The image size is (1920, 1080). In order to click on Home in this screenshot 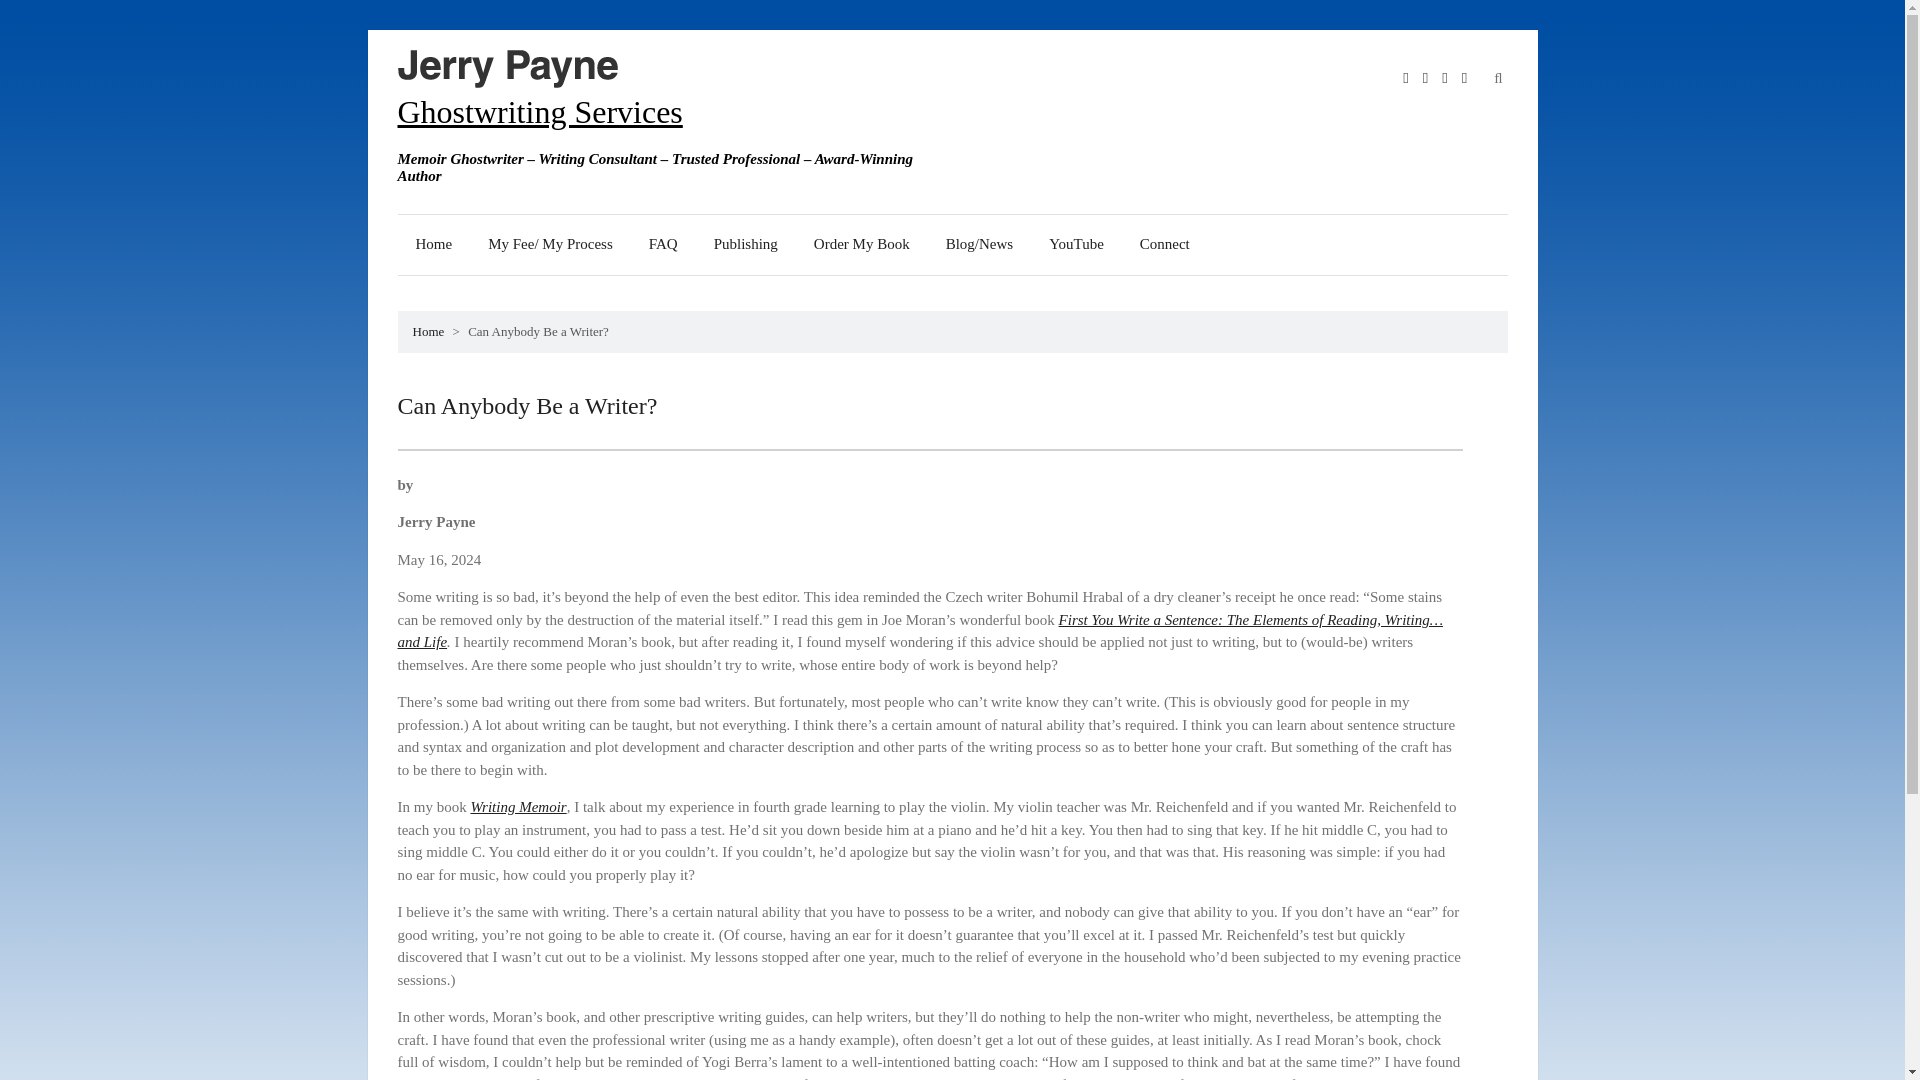, I will do `click(434, 244)`.